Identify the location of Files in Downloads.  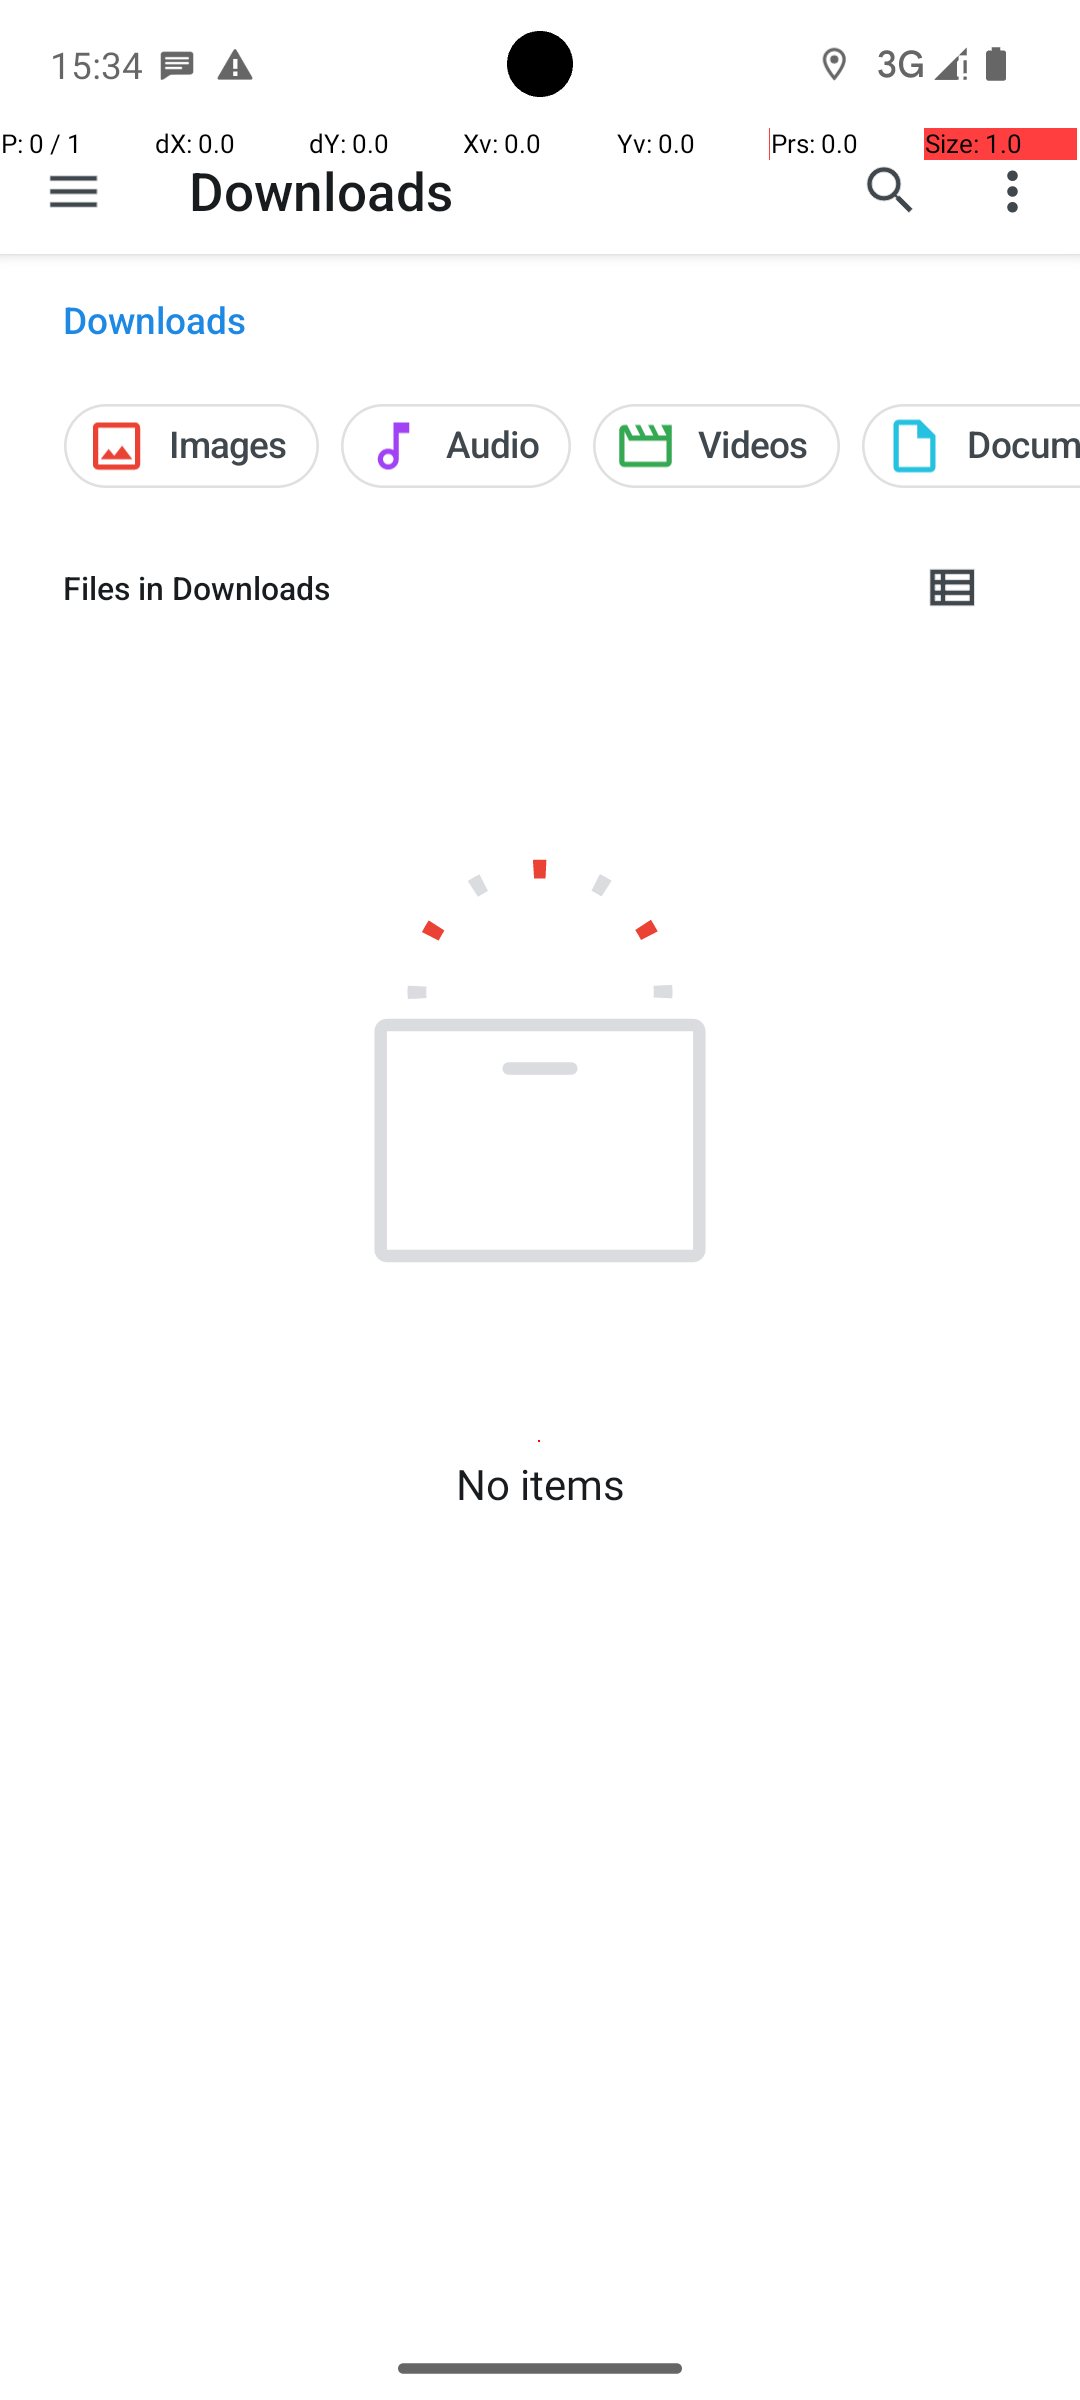
(476, 588).